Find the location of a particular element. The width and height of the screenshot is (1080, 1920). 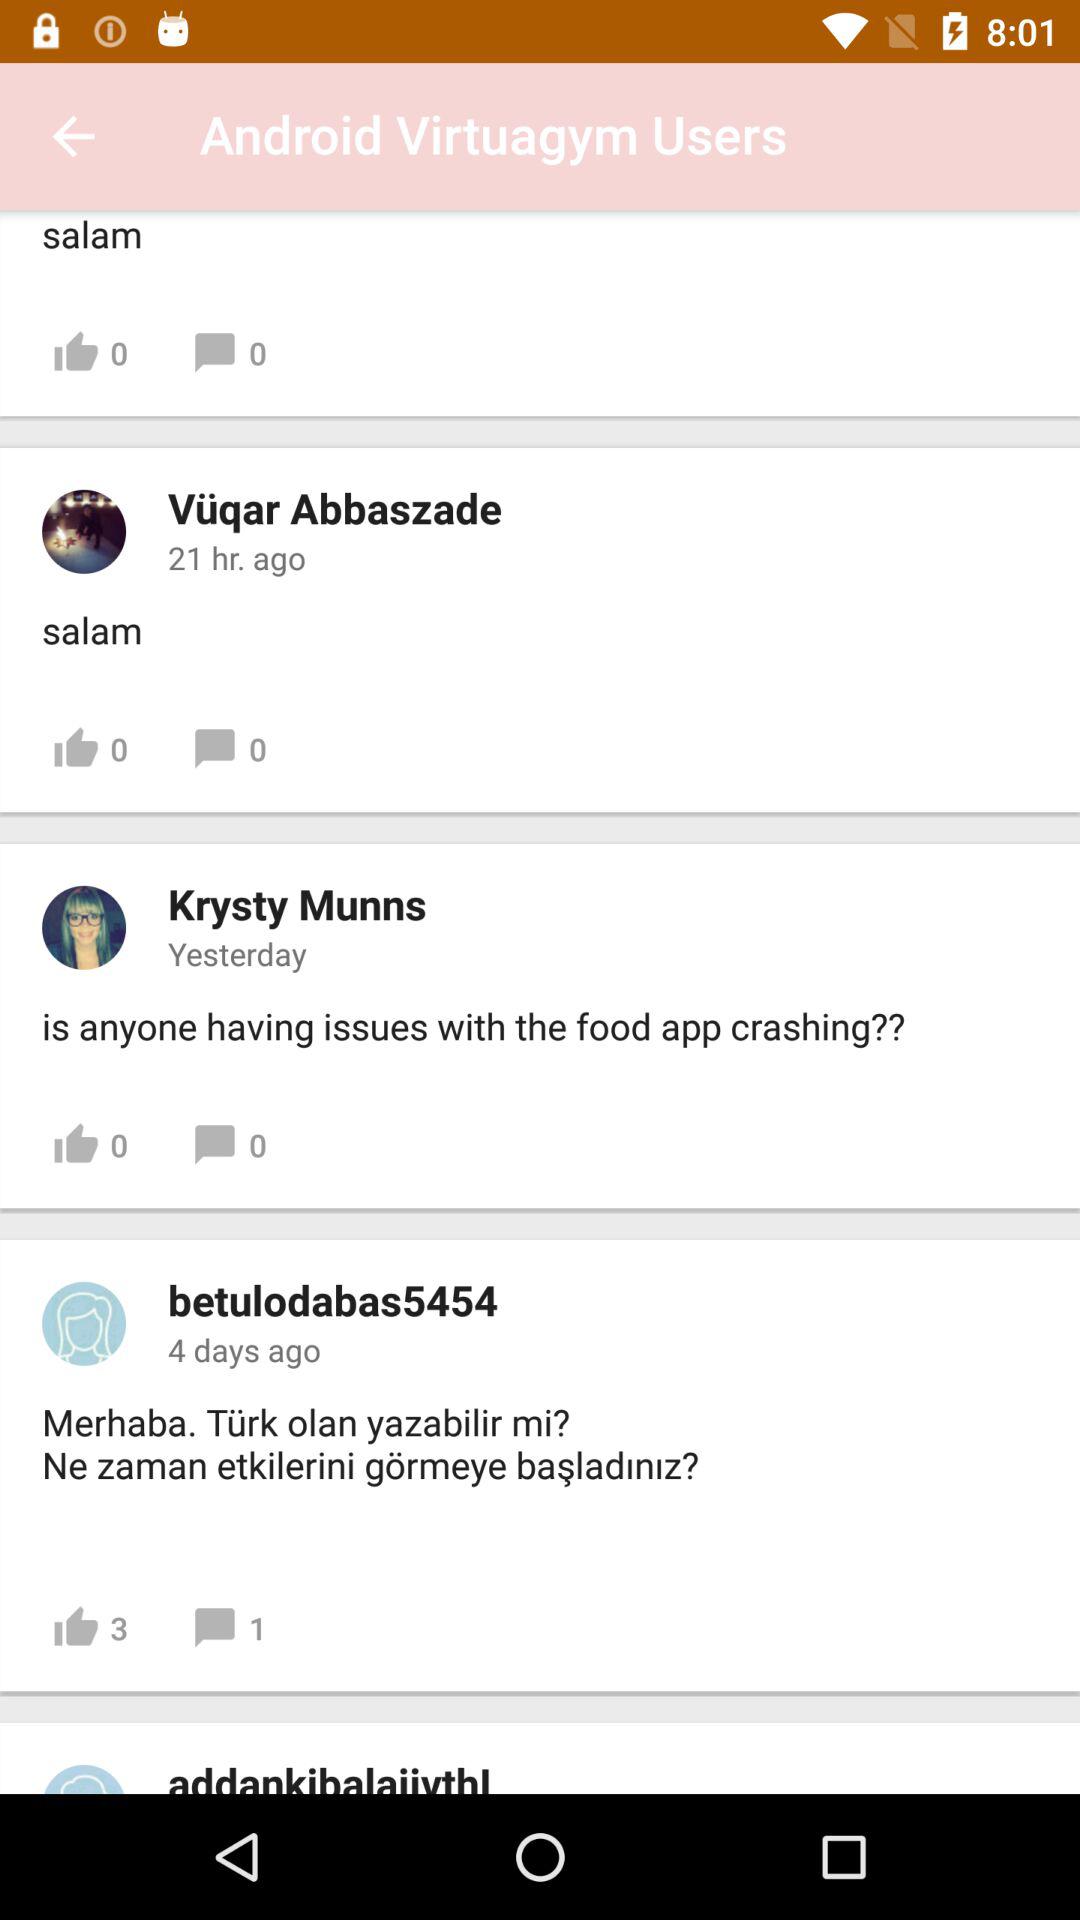

open profile is located at coordinates (84, 1779).